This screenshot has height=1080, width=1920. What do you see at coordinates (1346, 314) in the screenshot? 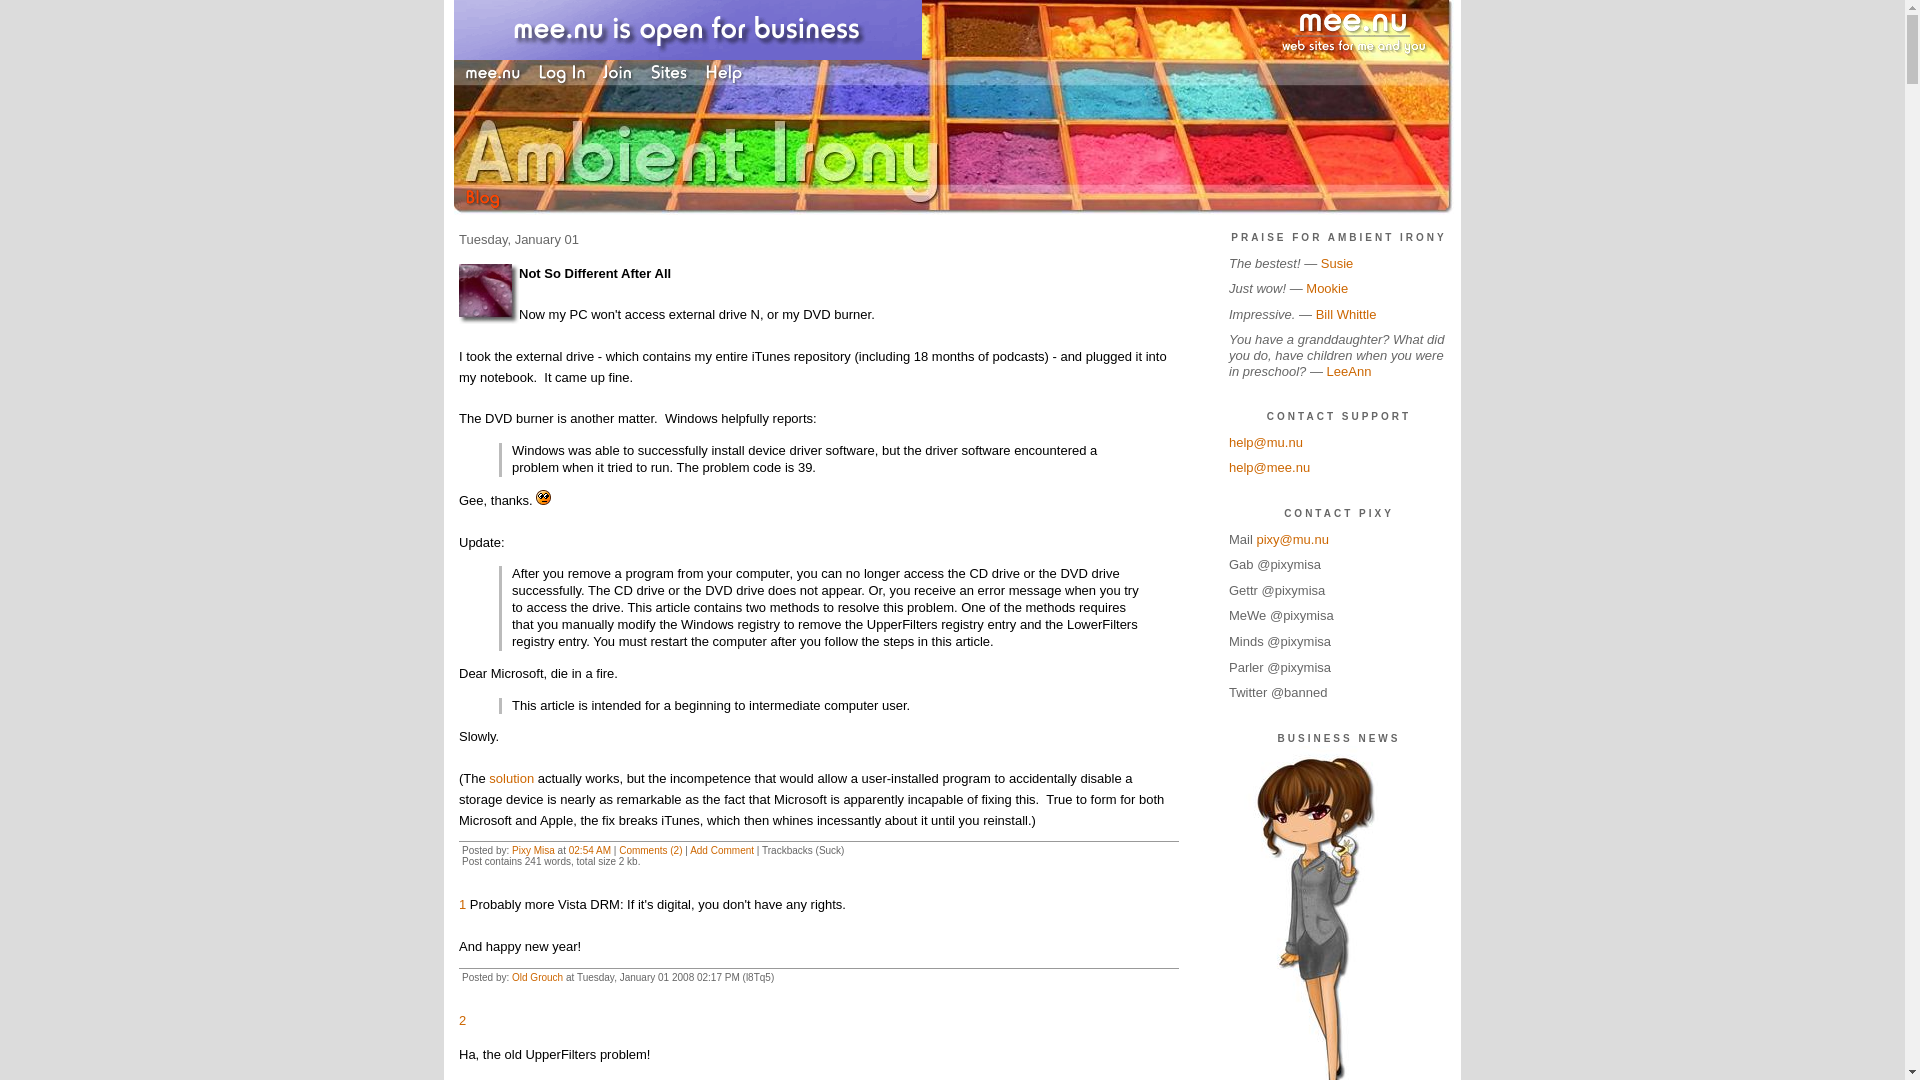
I see `Bill Whittle` at bounding box center [1346, 314].